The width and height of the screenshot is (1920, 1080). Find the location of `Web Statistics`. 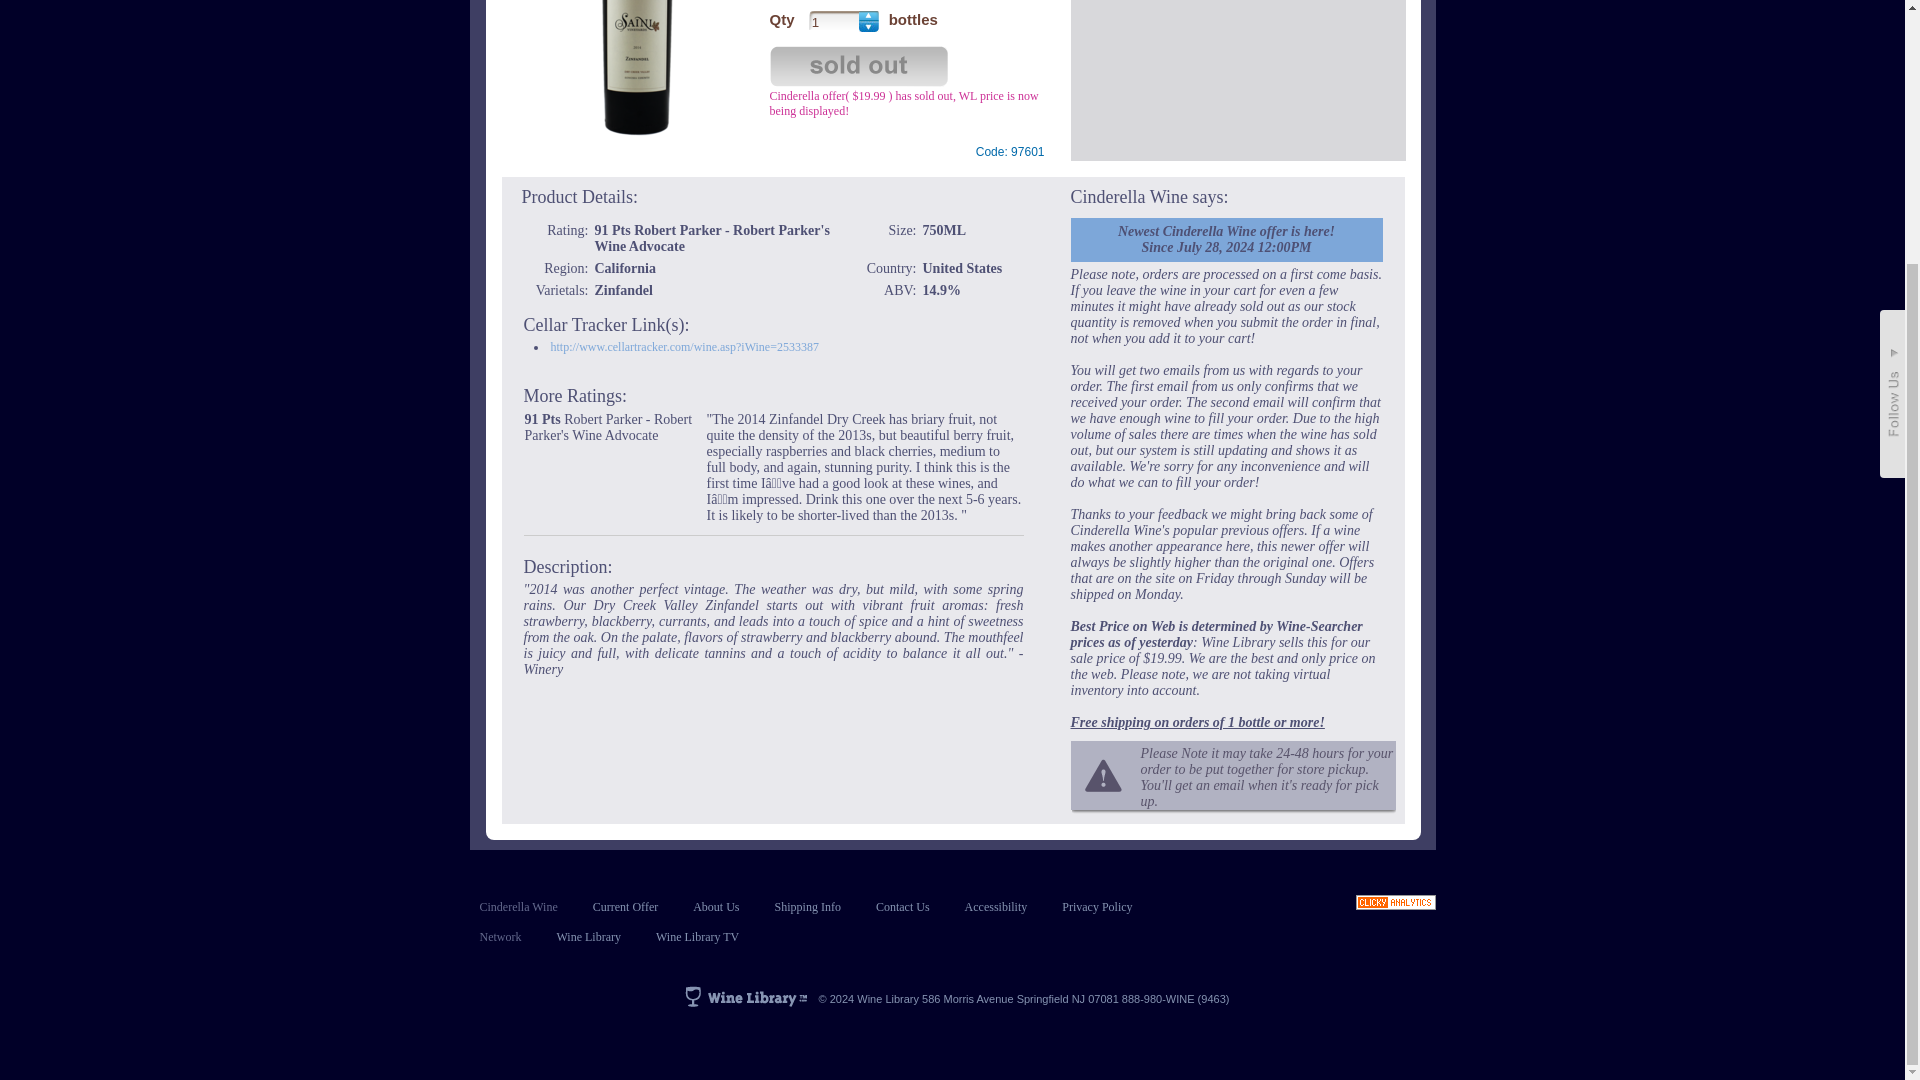

Web Statistics is located at coordinates (1396, 904).